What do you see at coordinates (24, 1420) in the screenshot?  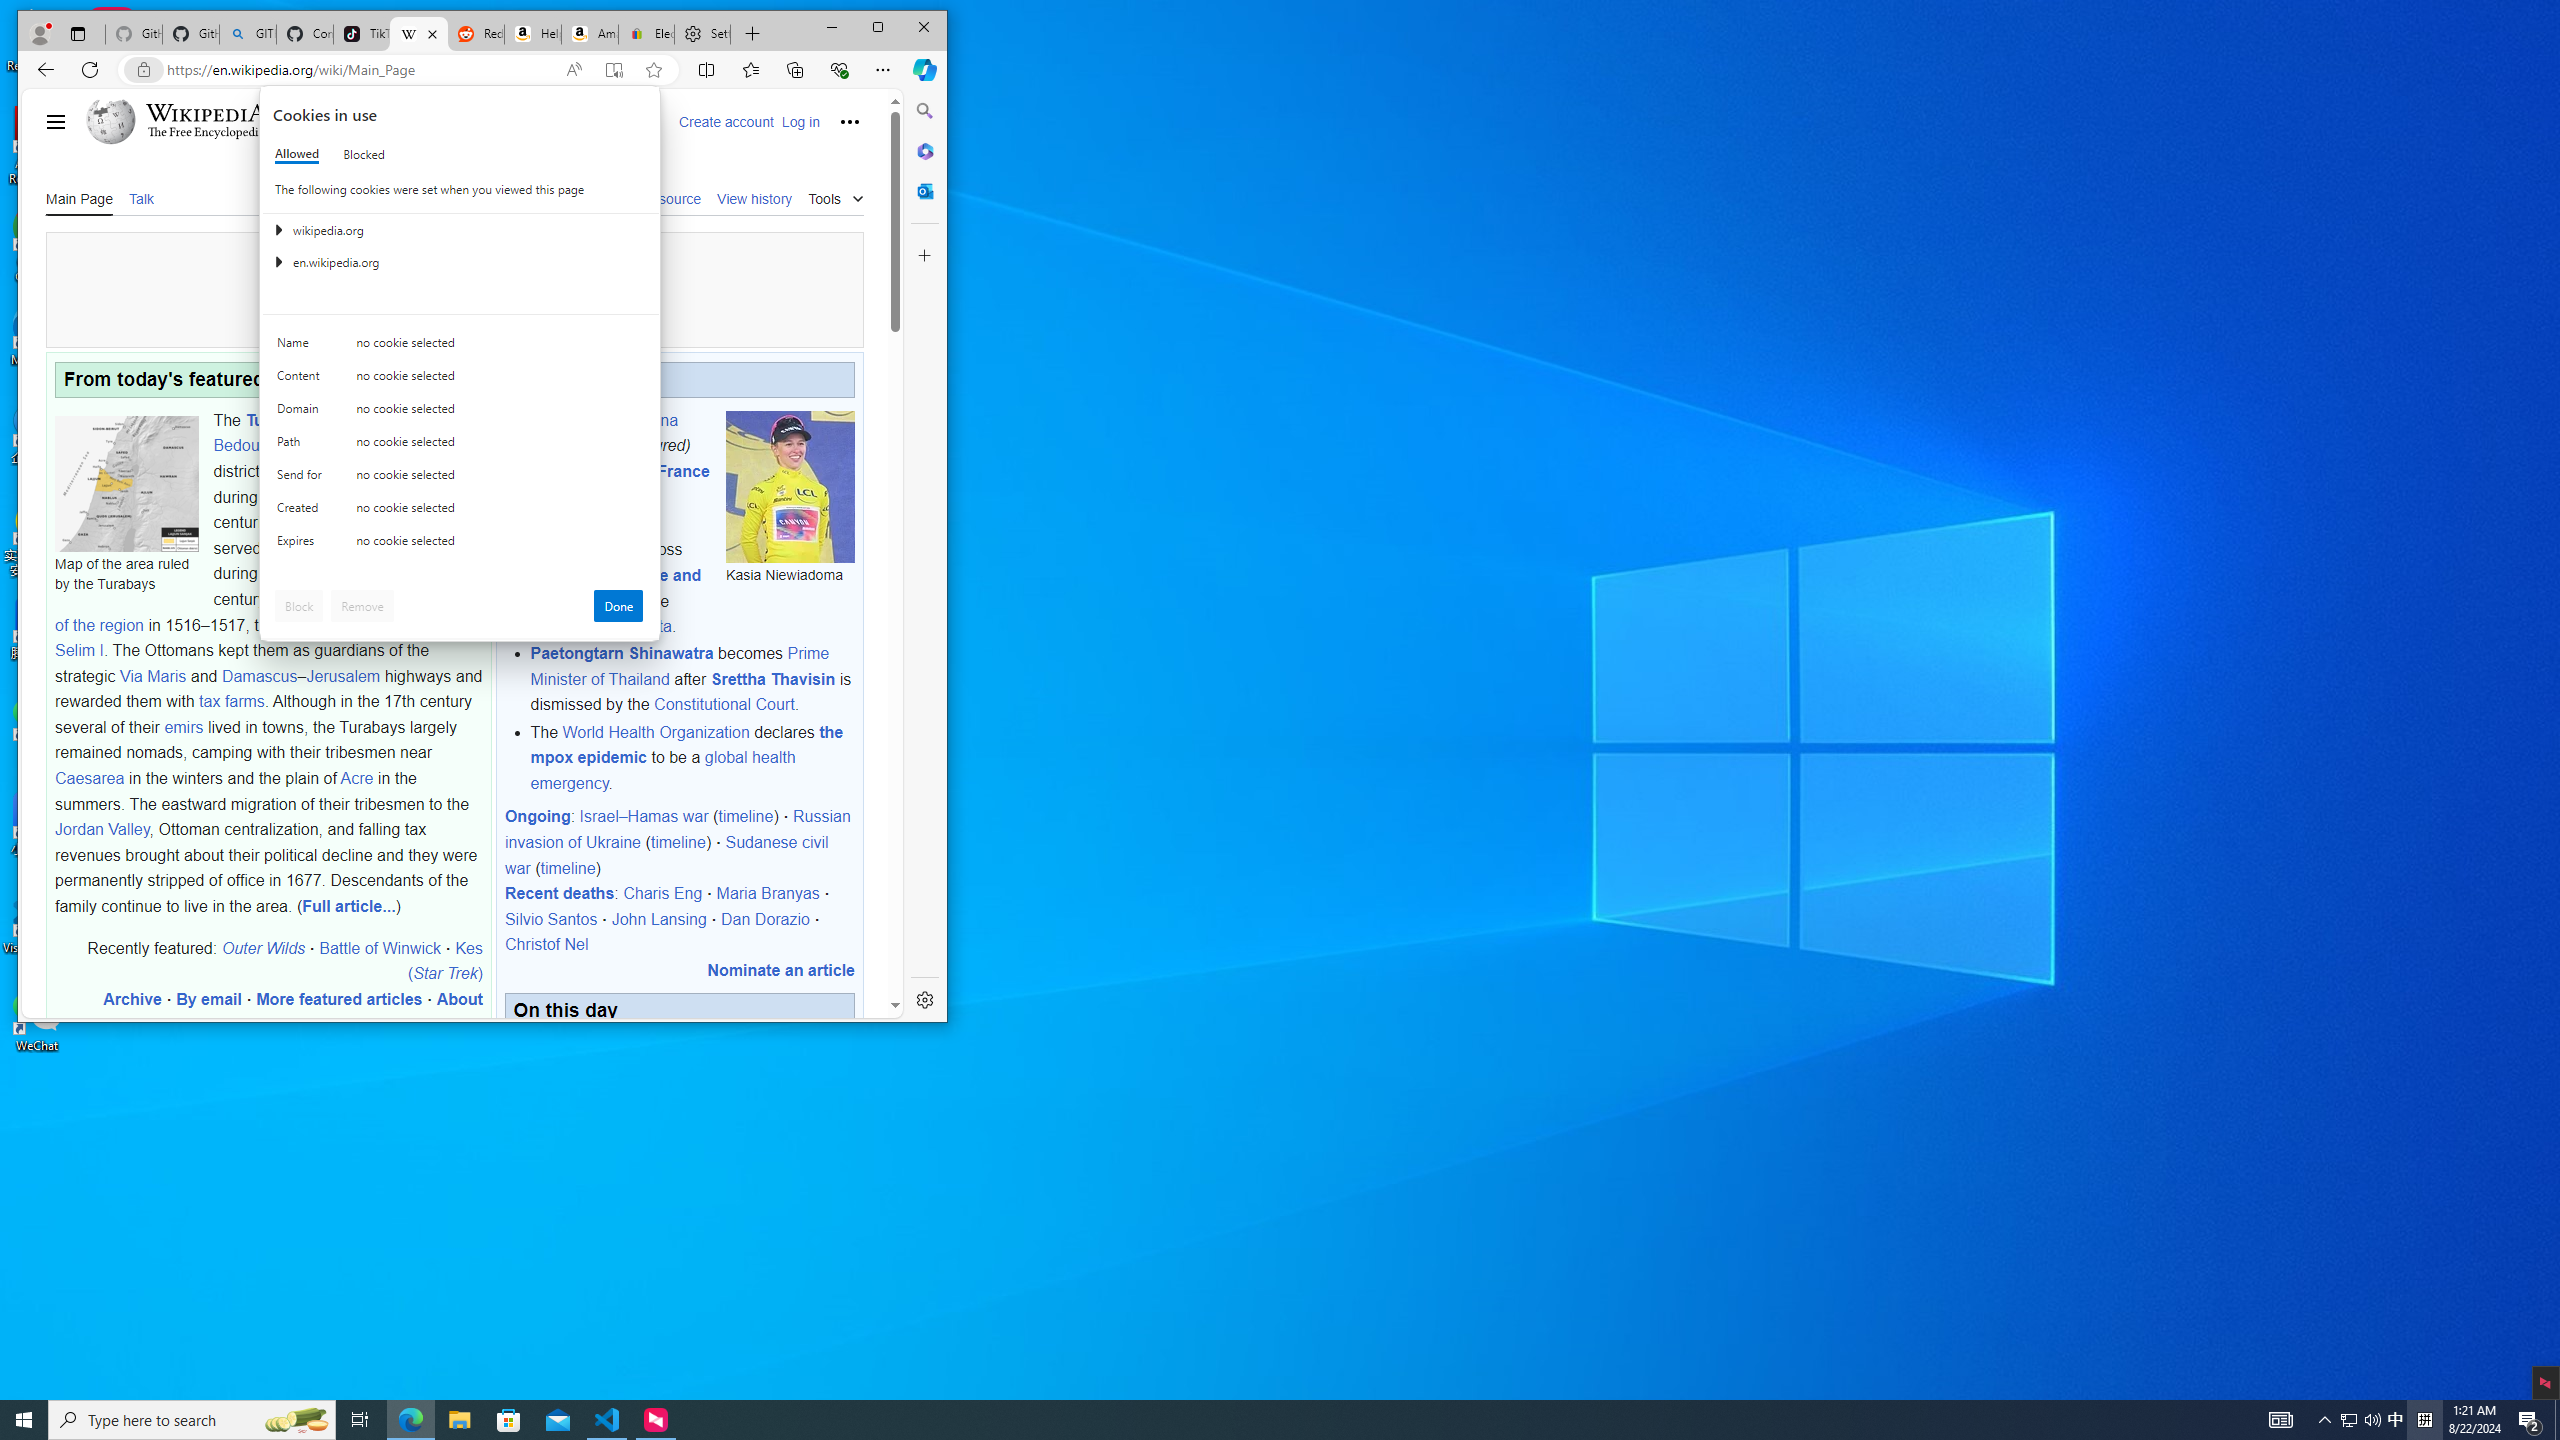 I see `Block` at bounding box center [24, 1420].